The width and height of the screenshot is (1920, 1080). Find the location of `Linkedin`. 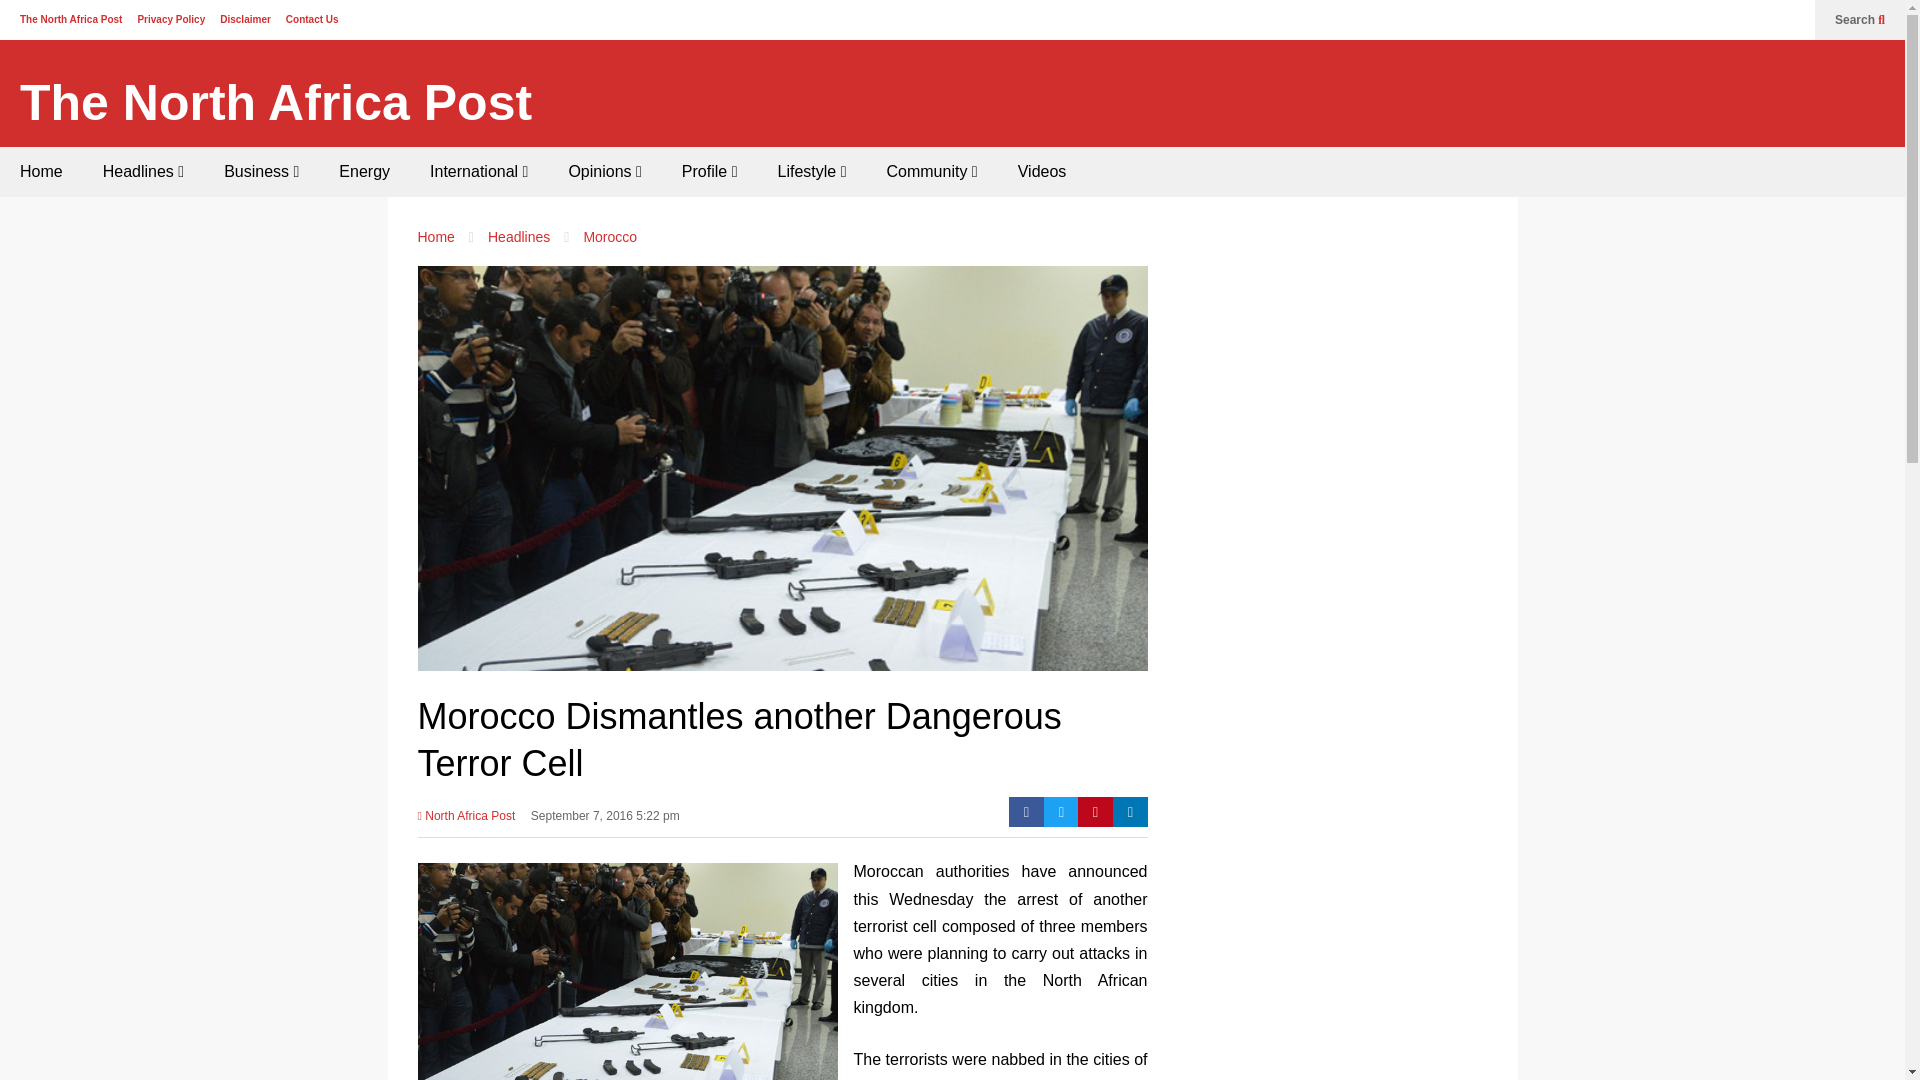

Linkedin is located at coordinates (1130, 812).